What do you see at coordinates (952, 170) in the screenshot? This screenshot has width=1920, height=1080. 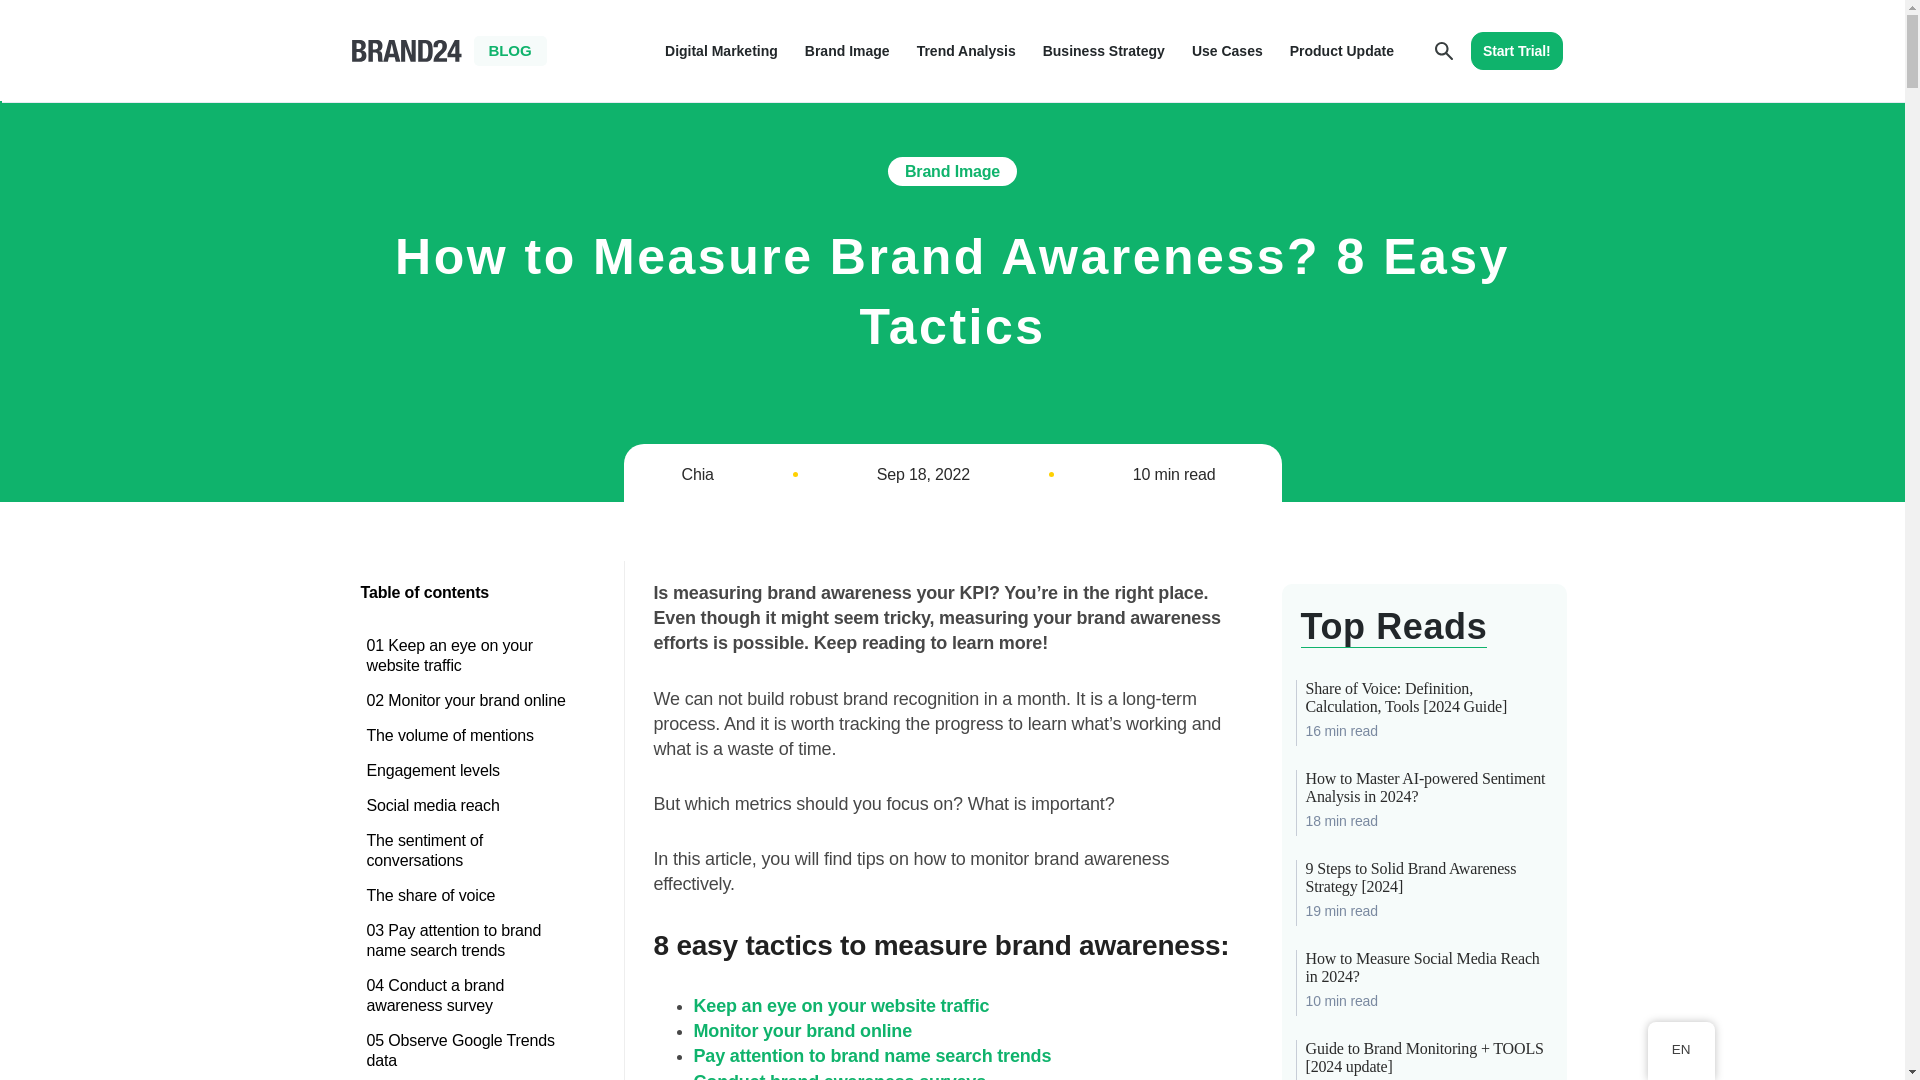 I see `Brand Image` at bounding box center [952, 170].